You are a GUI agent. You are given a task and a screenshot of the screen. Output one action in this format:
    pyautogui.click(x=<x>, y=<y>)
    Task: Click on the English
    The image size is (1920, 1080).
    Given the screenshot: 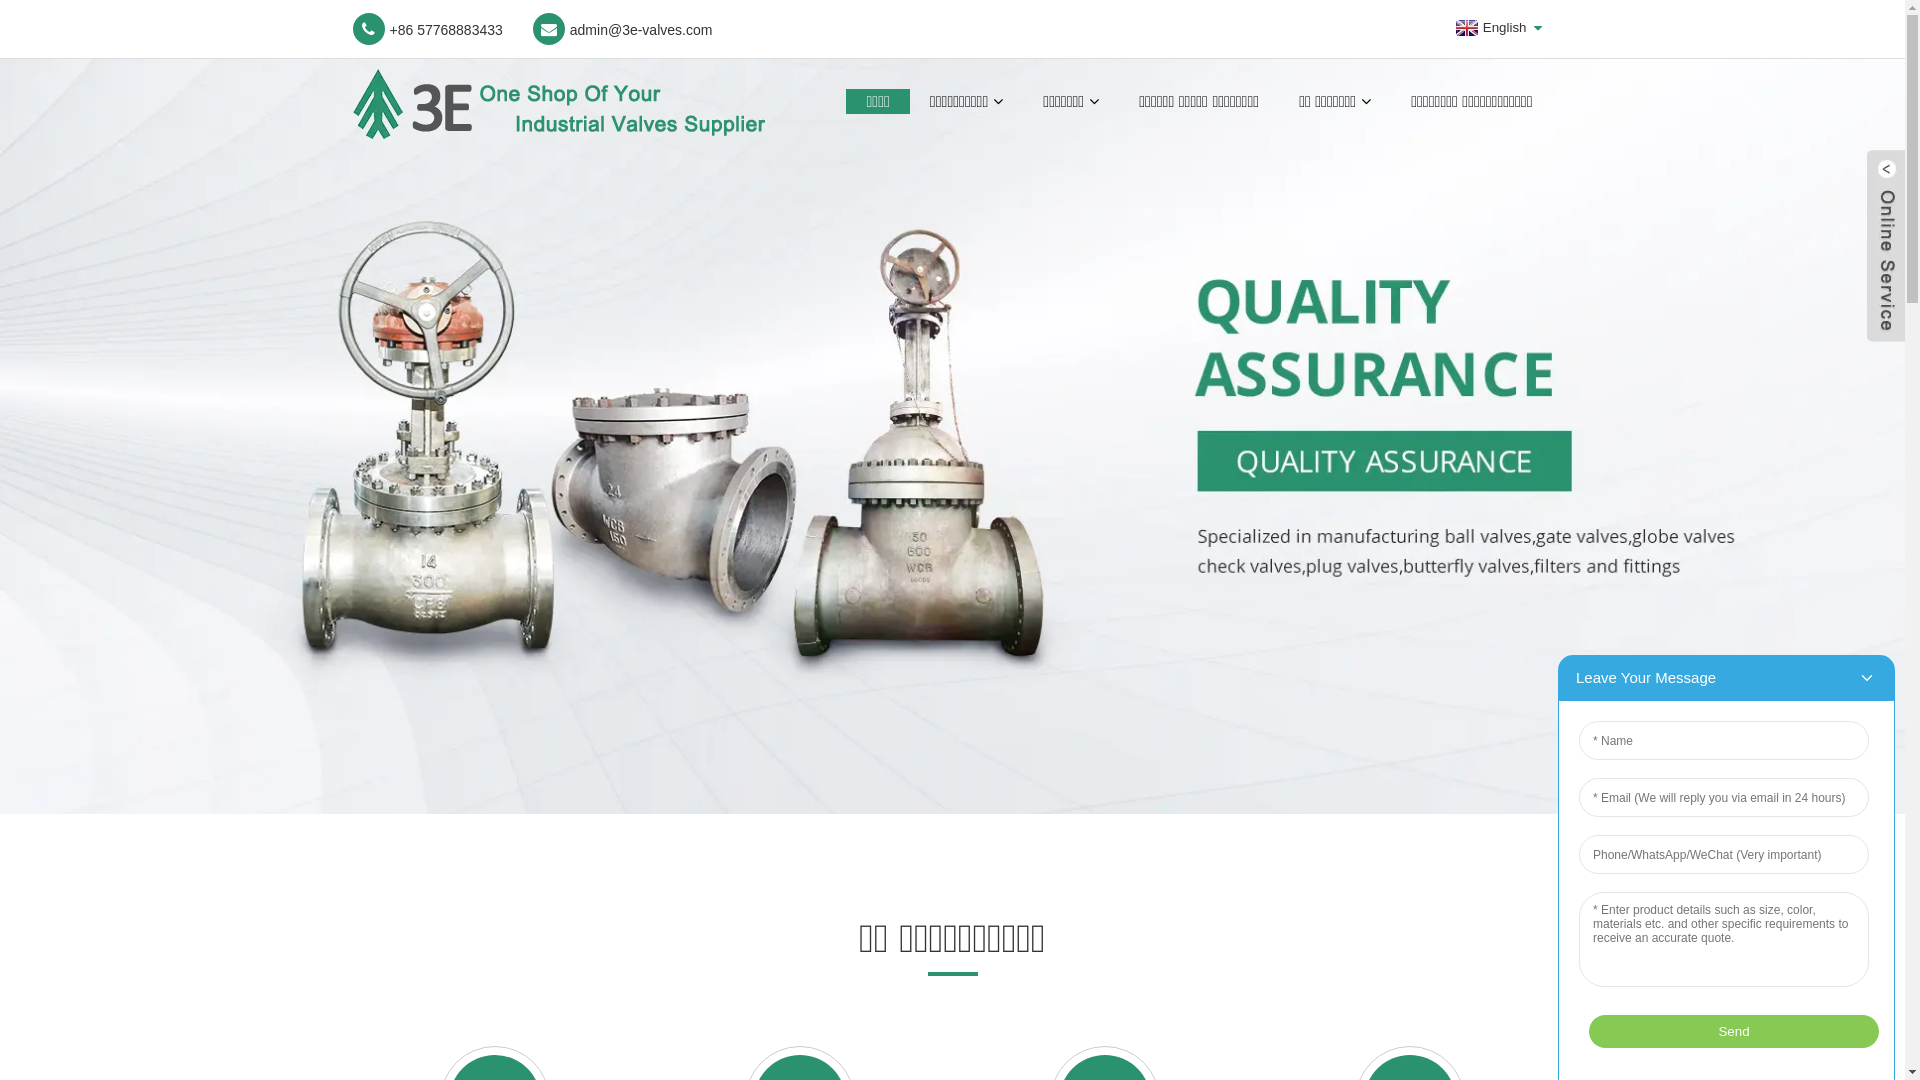 What is the action you would take?
    pyautogui.click(x=1489, y=28)
    